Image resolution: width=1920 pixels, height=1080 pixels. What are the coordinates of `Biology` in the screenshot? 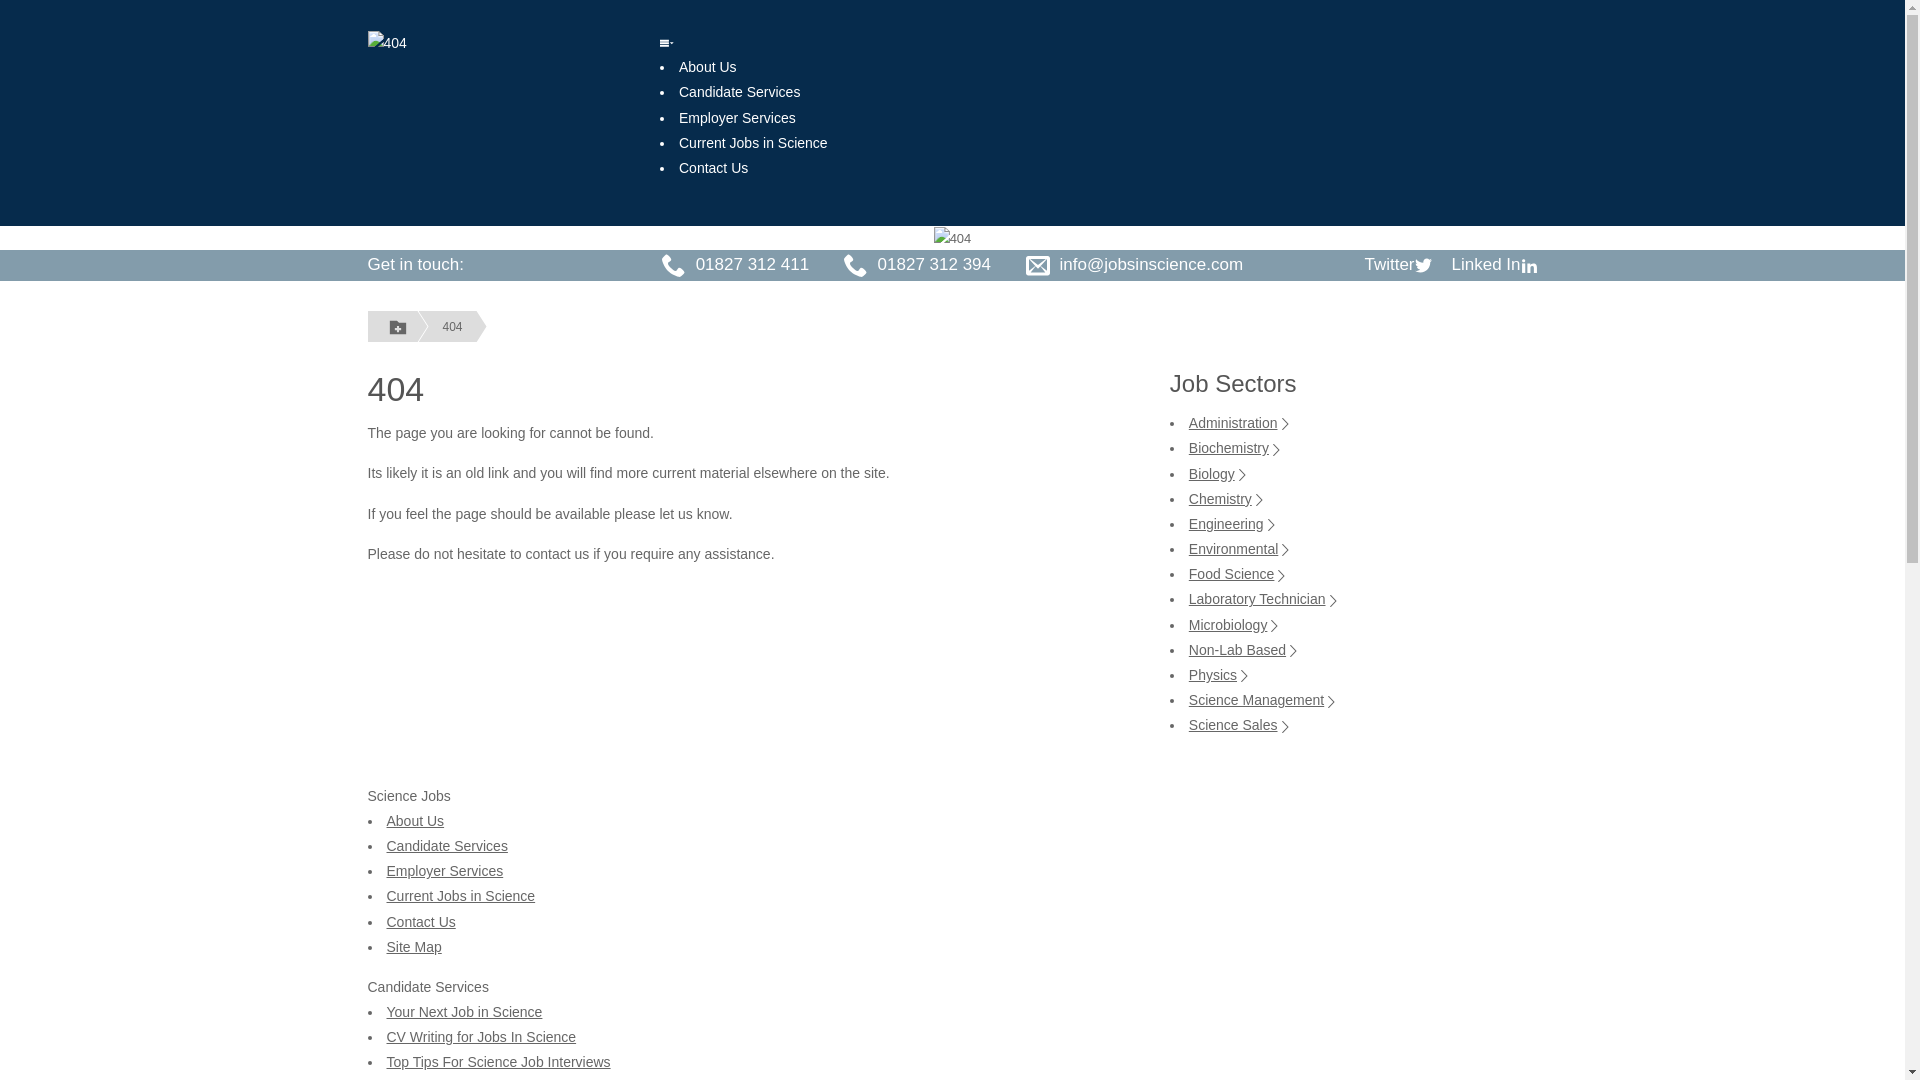 It's located at (1218, 473).